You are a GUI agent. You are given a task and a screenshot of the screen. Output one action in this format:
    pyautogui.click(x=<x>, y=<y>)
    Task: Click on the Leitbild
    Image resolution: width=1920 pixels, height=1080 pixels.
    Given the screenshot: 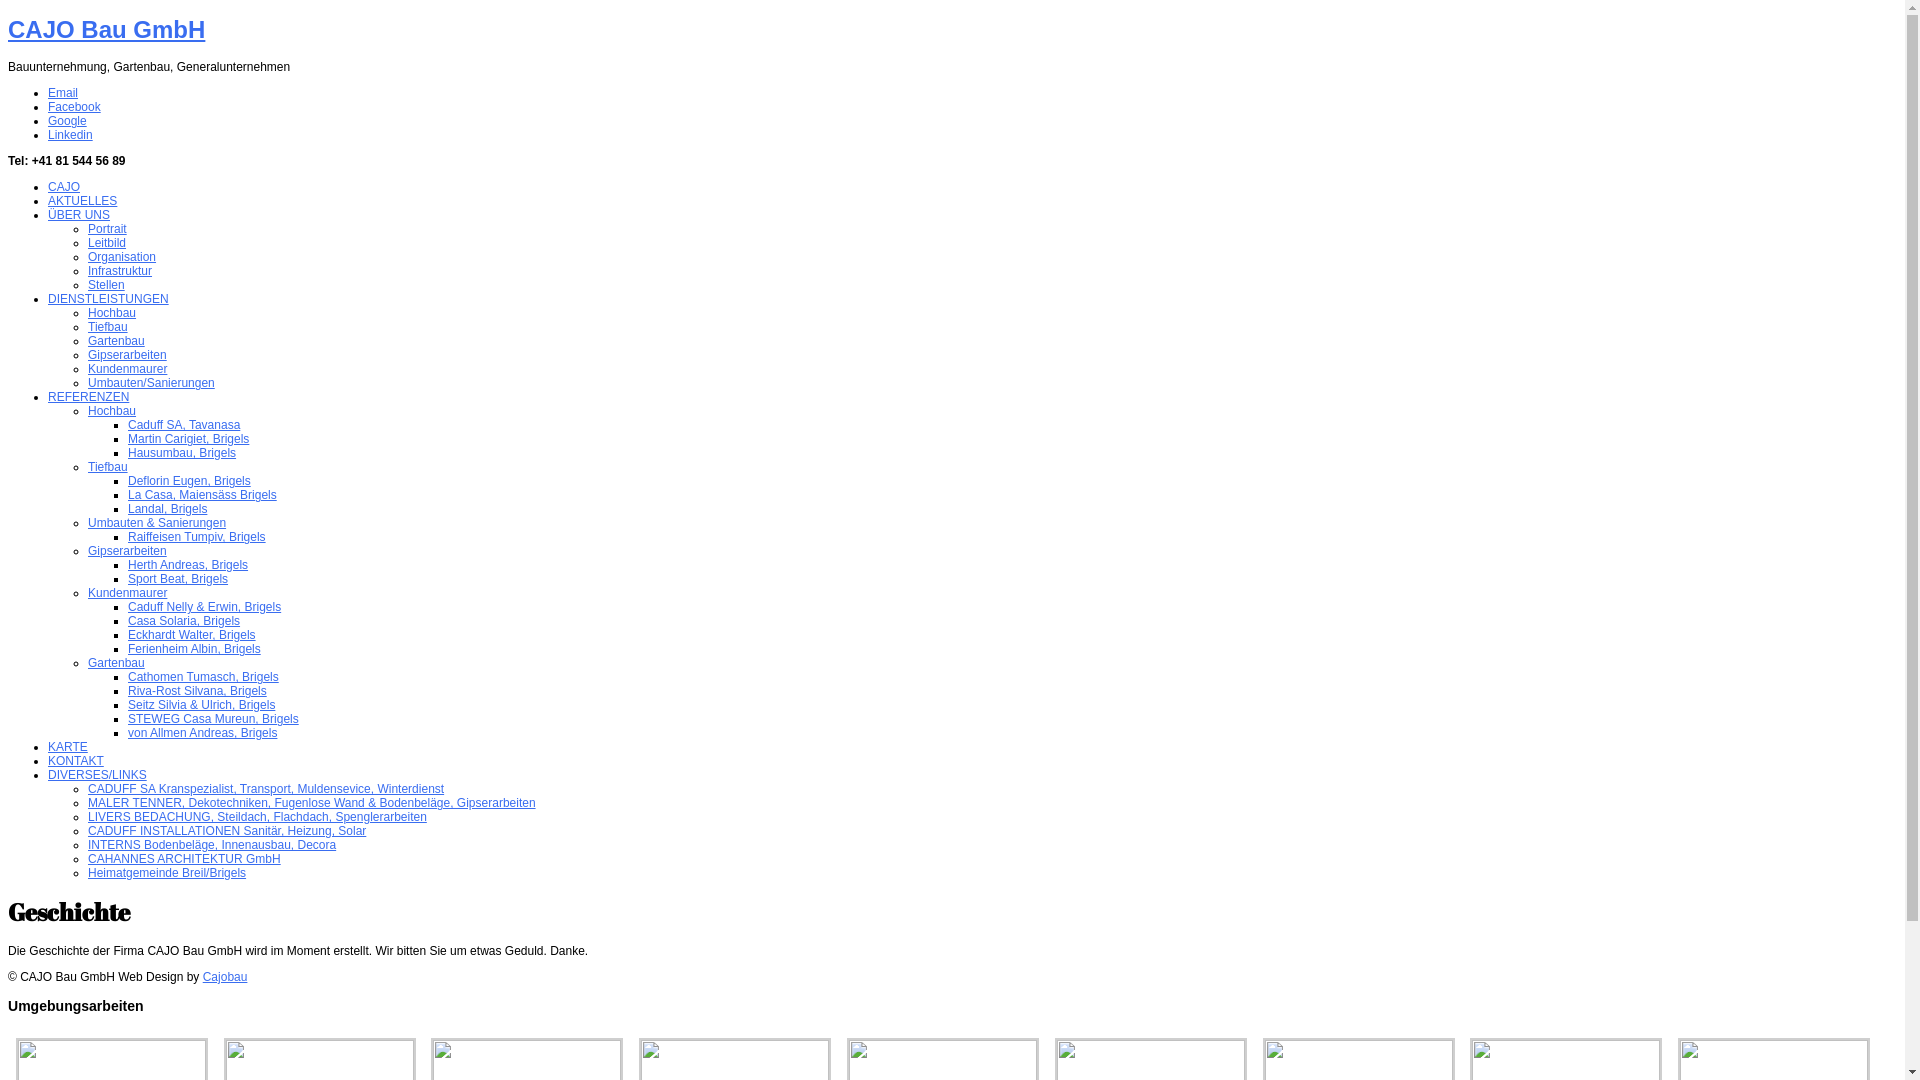 What is the action you would take?
    pyautogui.click(x=107, y=243)
    